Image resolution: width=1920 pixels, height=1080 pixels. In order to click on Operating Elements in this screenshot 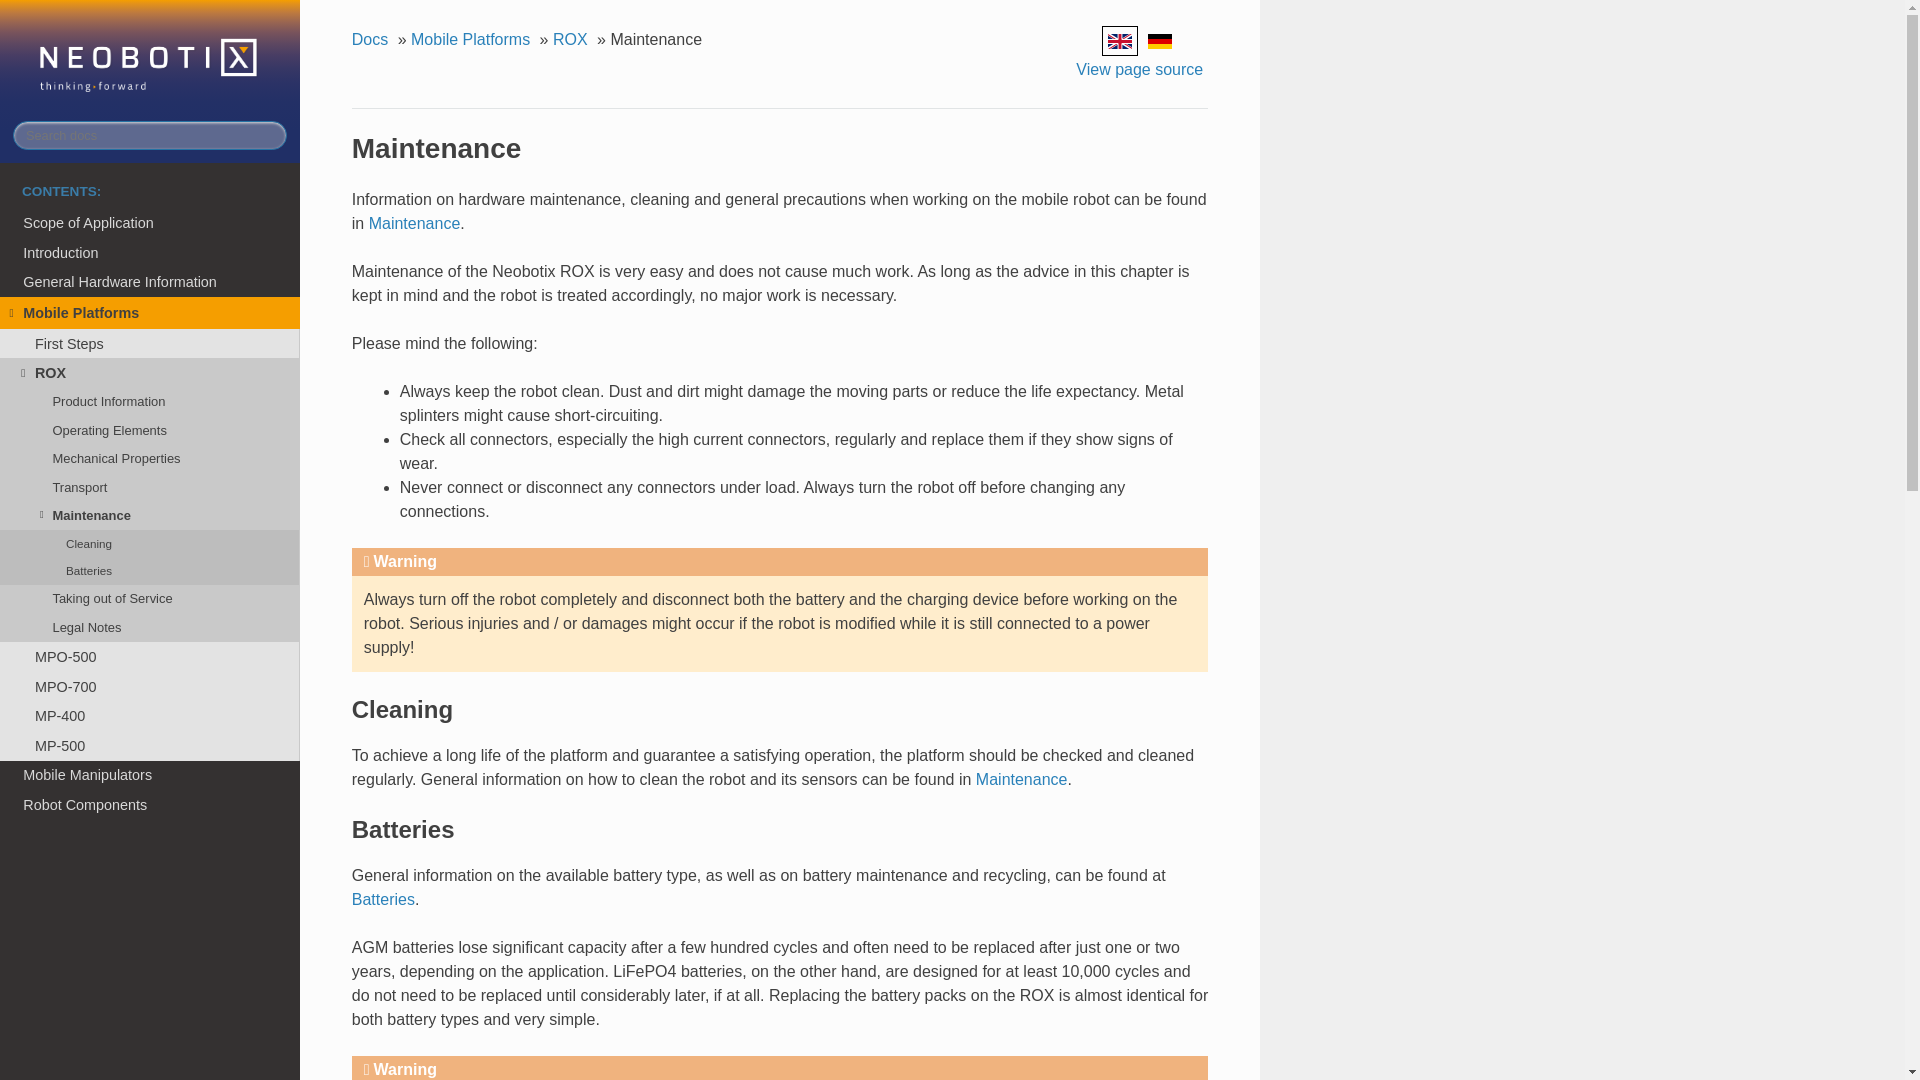, I will do `click(150, 429)`.